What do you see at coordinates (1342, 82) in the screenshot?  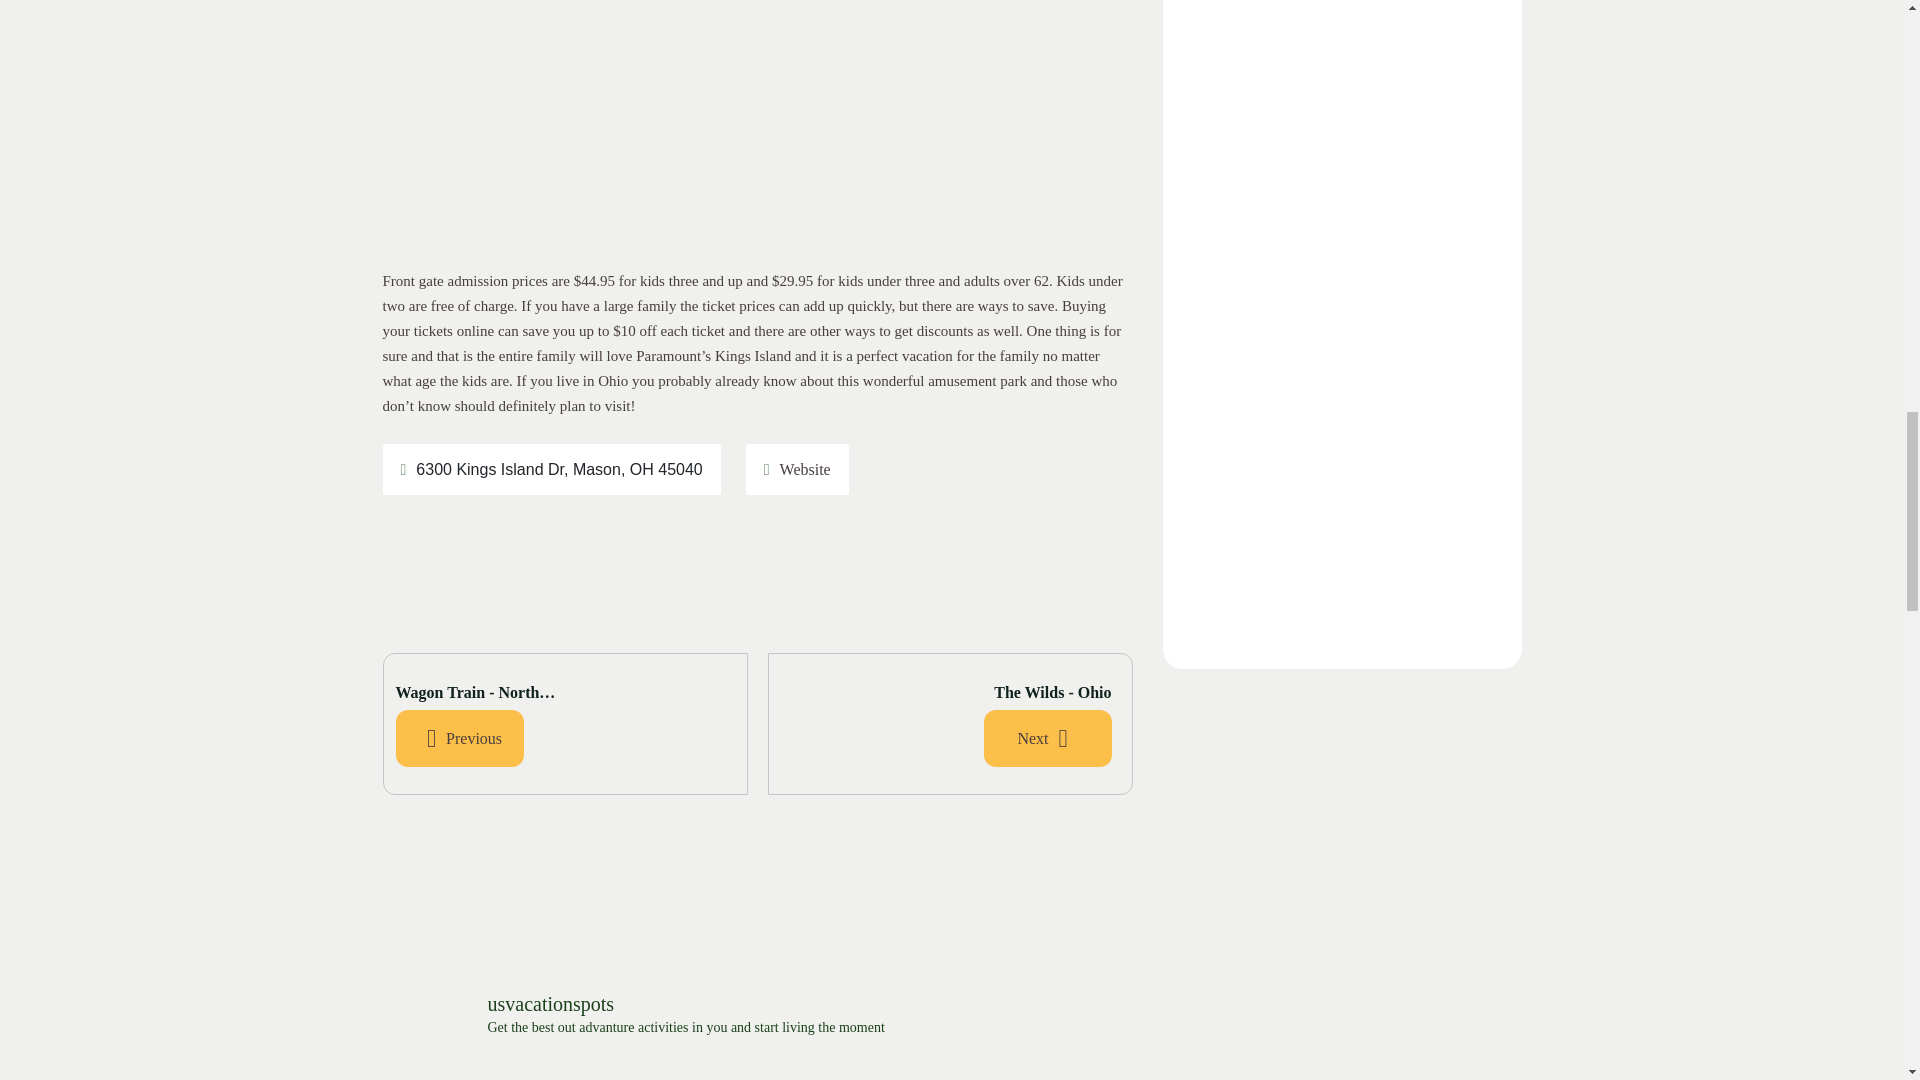 I see `YouTube video player` at bounding box center [1342, 82].